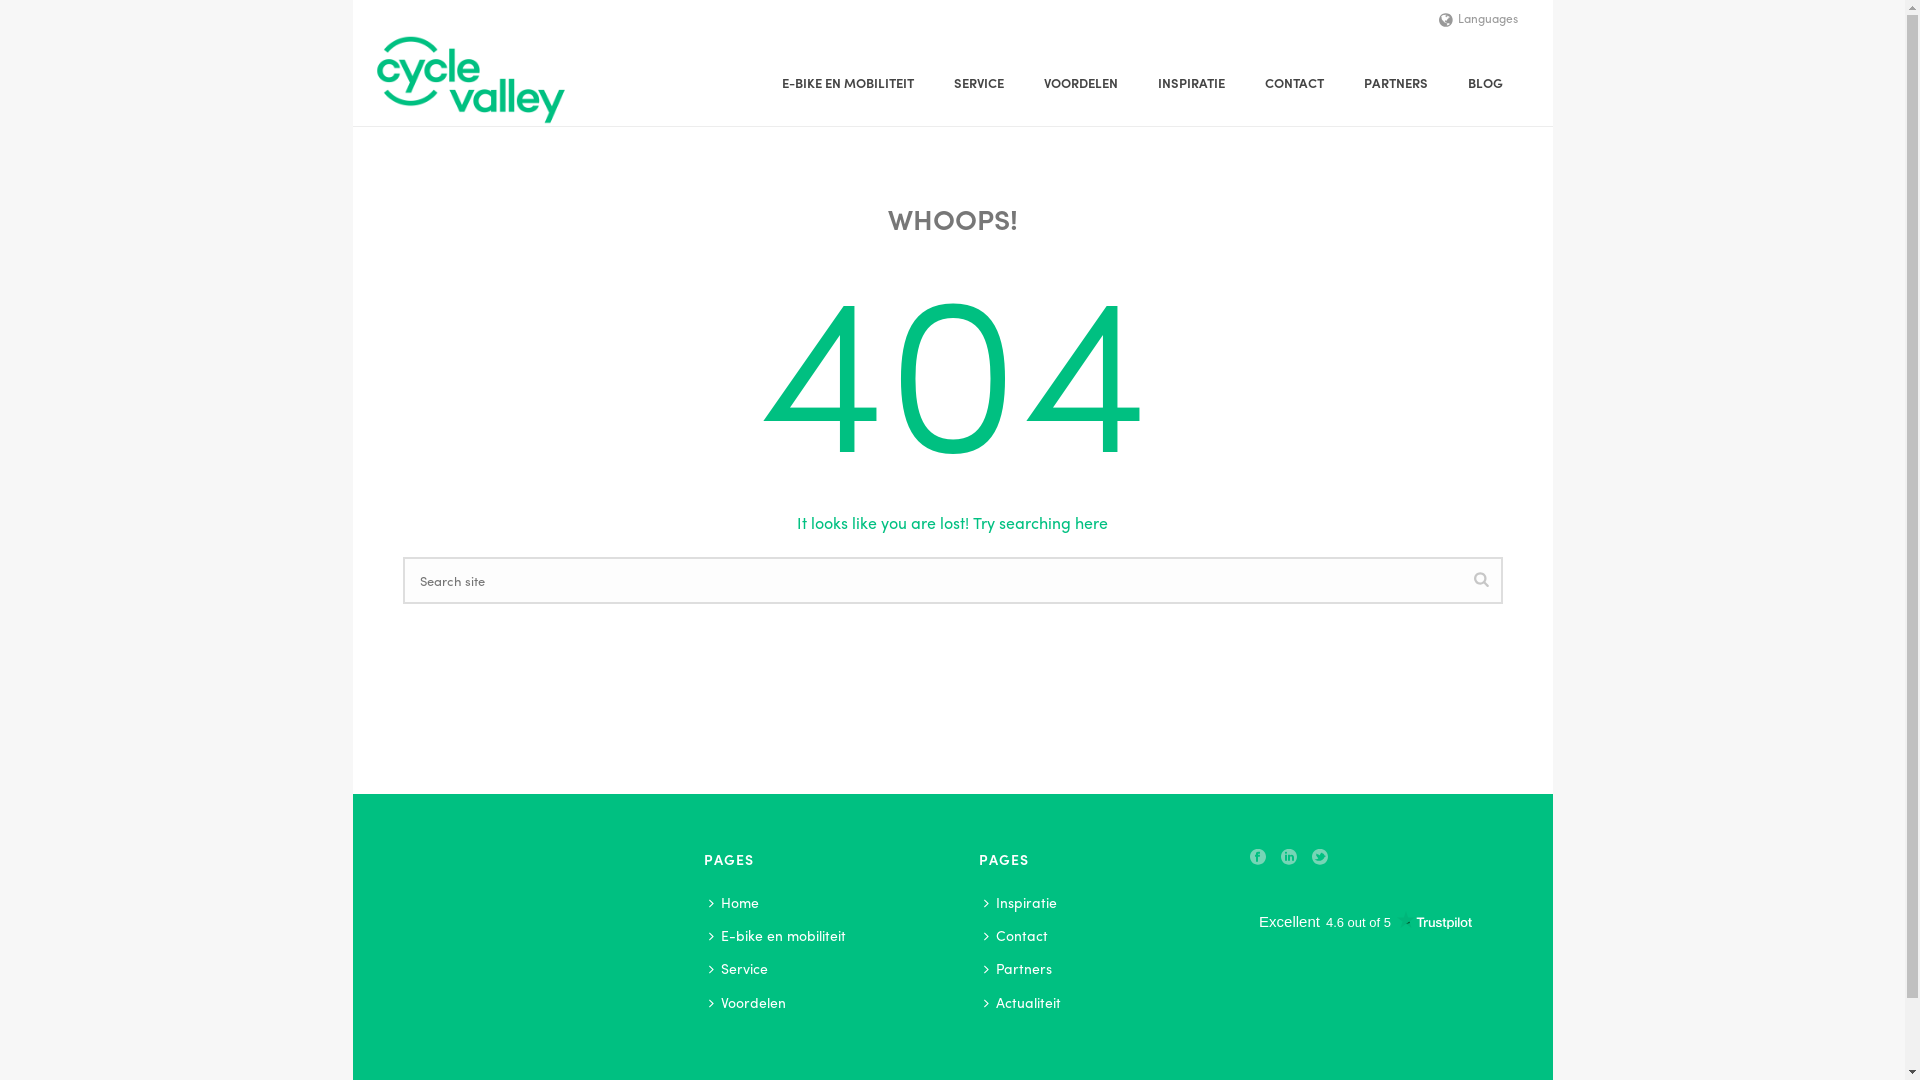 Image resolution: width=1920 pixels, height=1080 pixels. What do you see at coordinates (1486, 83) in the screenshot?
I see `BLOG` at bounding box center [1486, 83].